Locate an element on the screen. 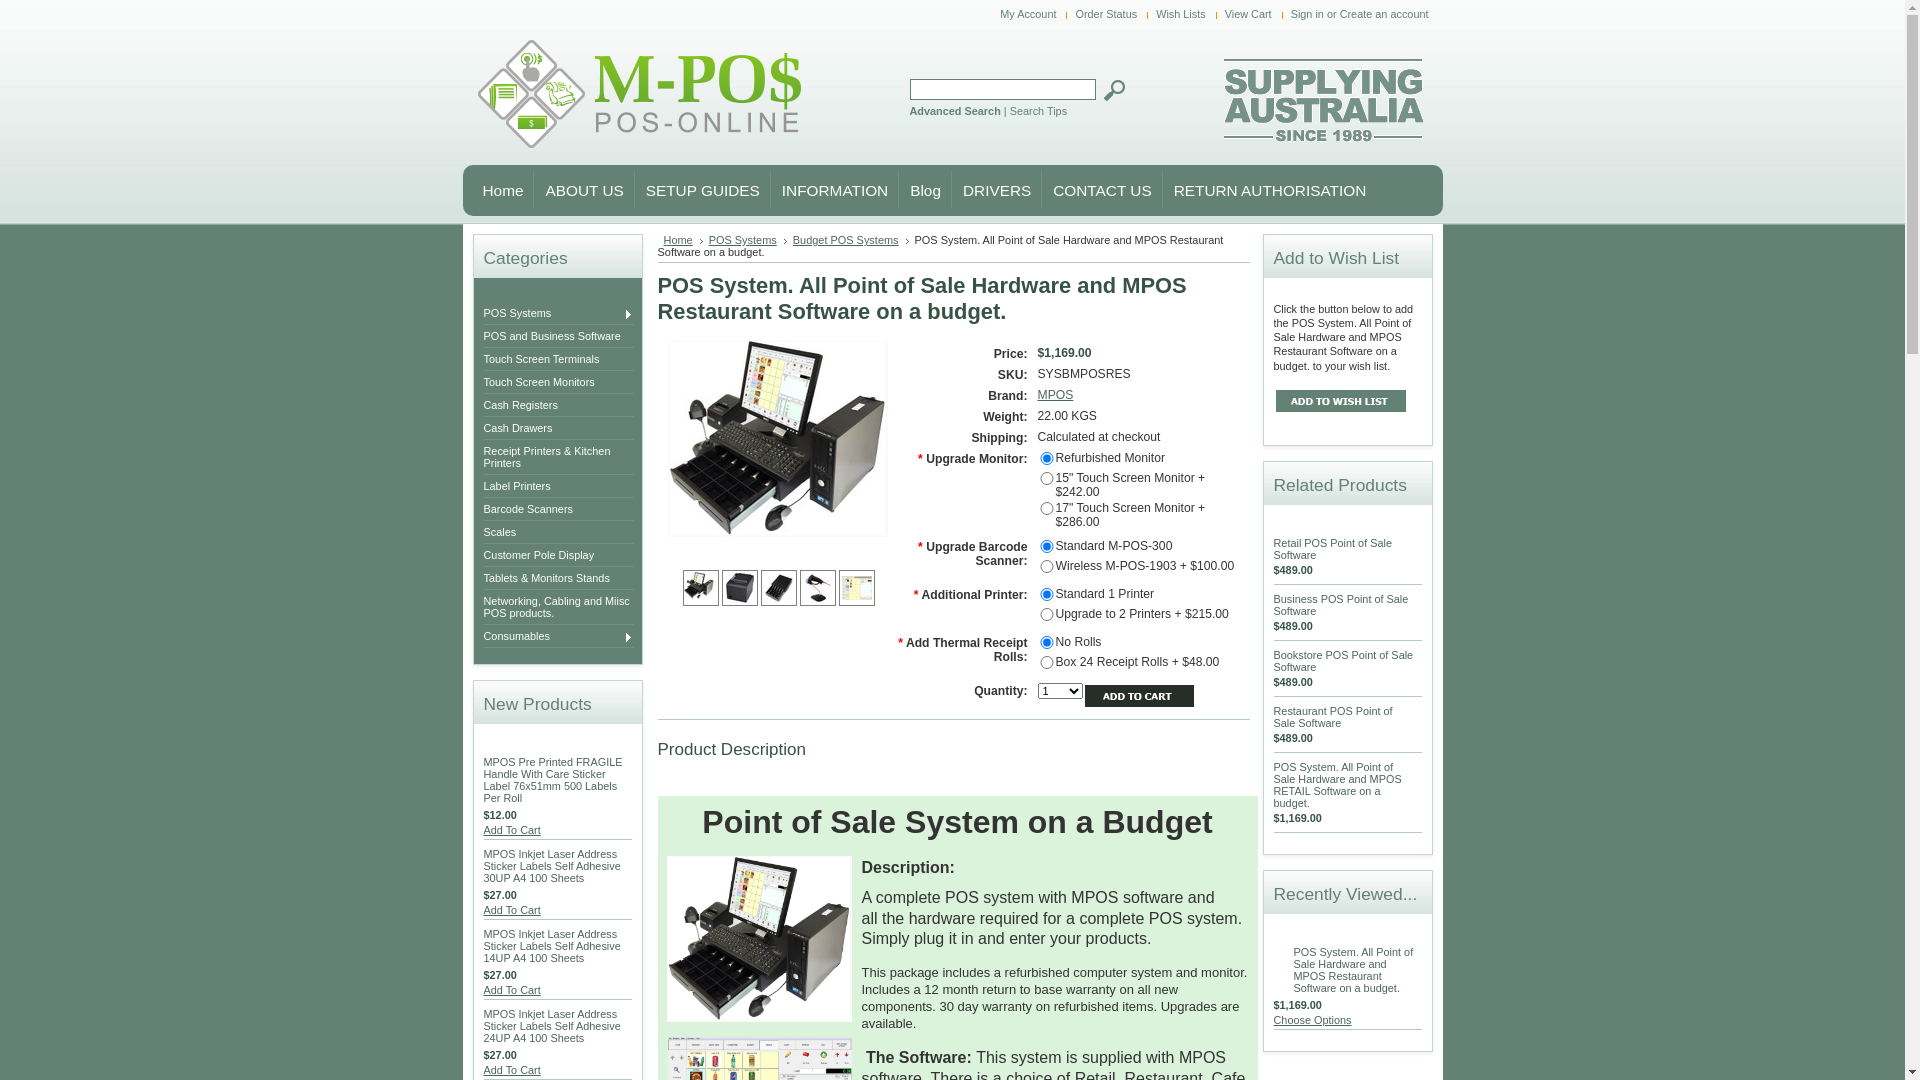 The height and width of the screenshot is (1080, 1920). Add To Cart is located at coordinates (512, 830).